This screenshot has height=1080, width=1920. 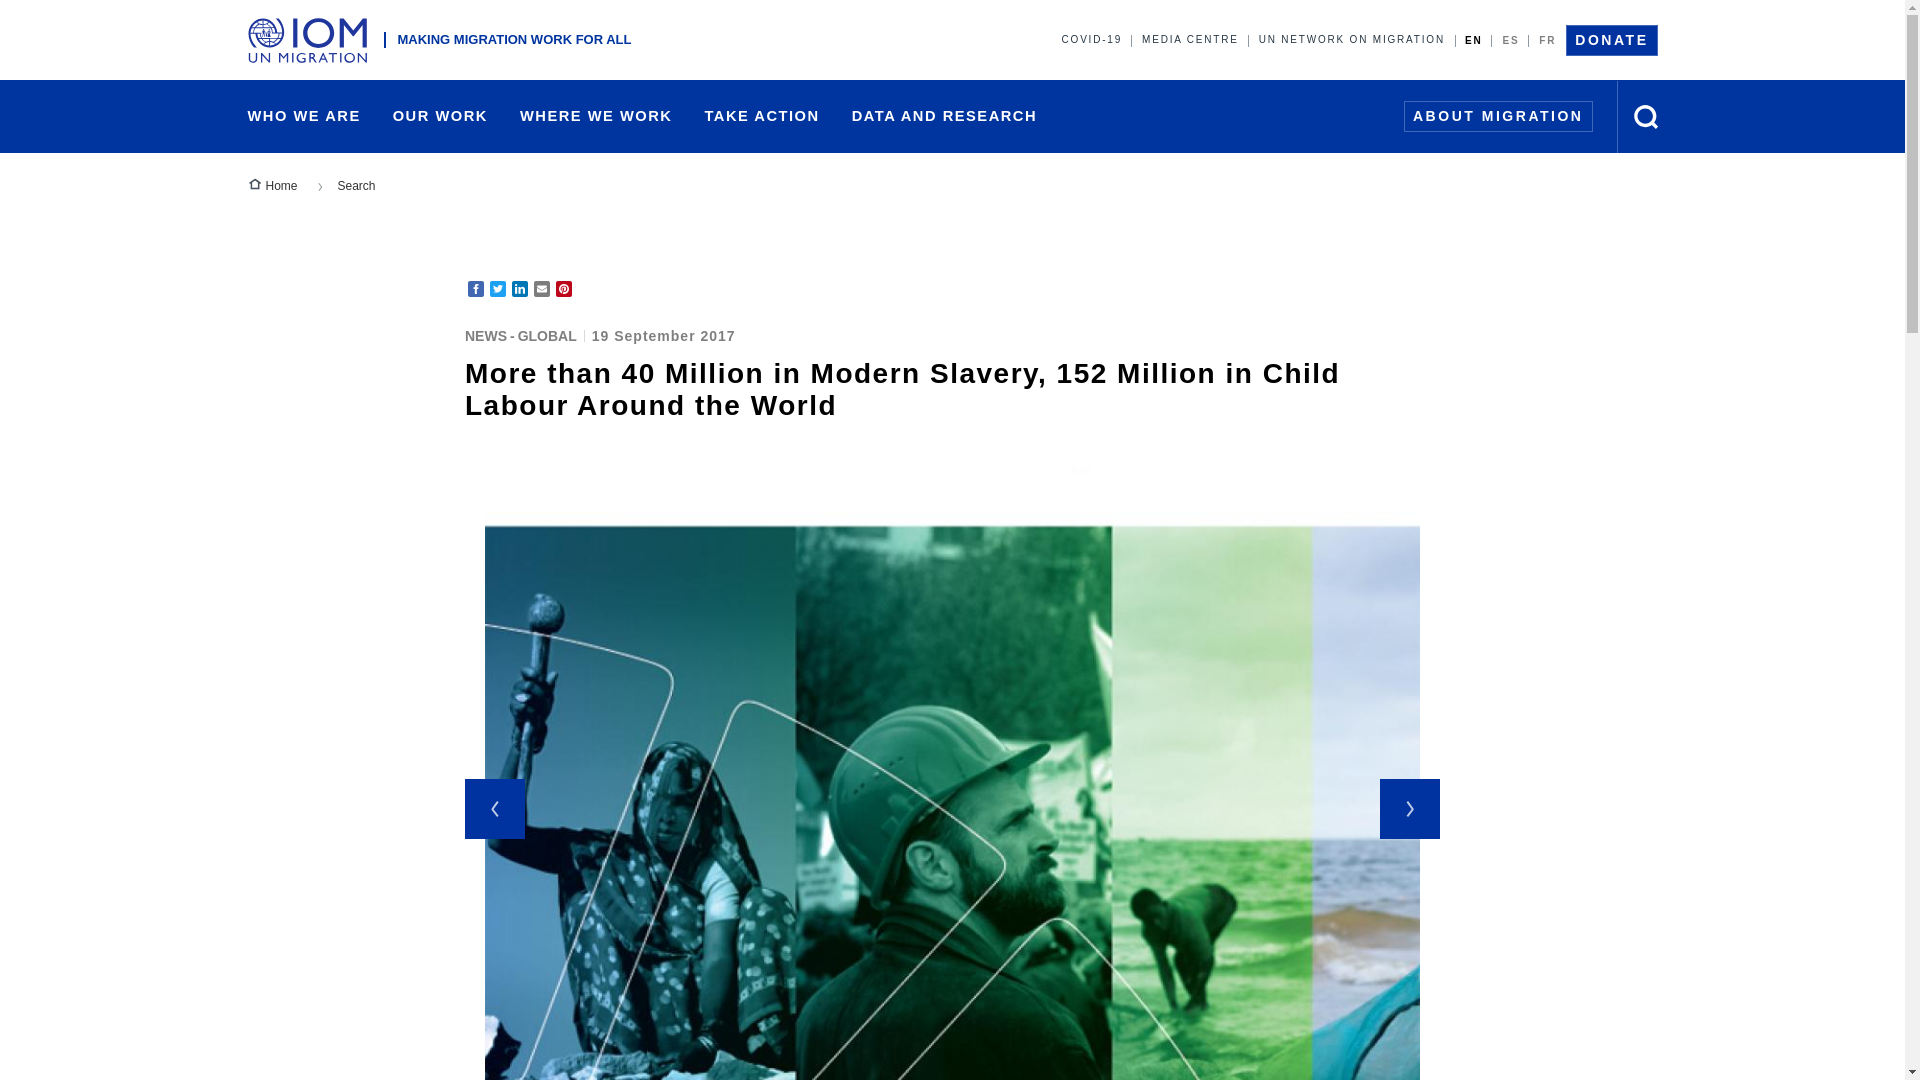 I want to click on MEDIA CENTRE, so click(x=1190, y=40).